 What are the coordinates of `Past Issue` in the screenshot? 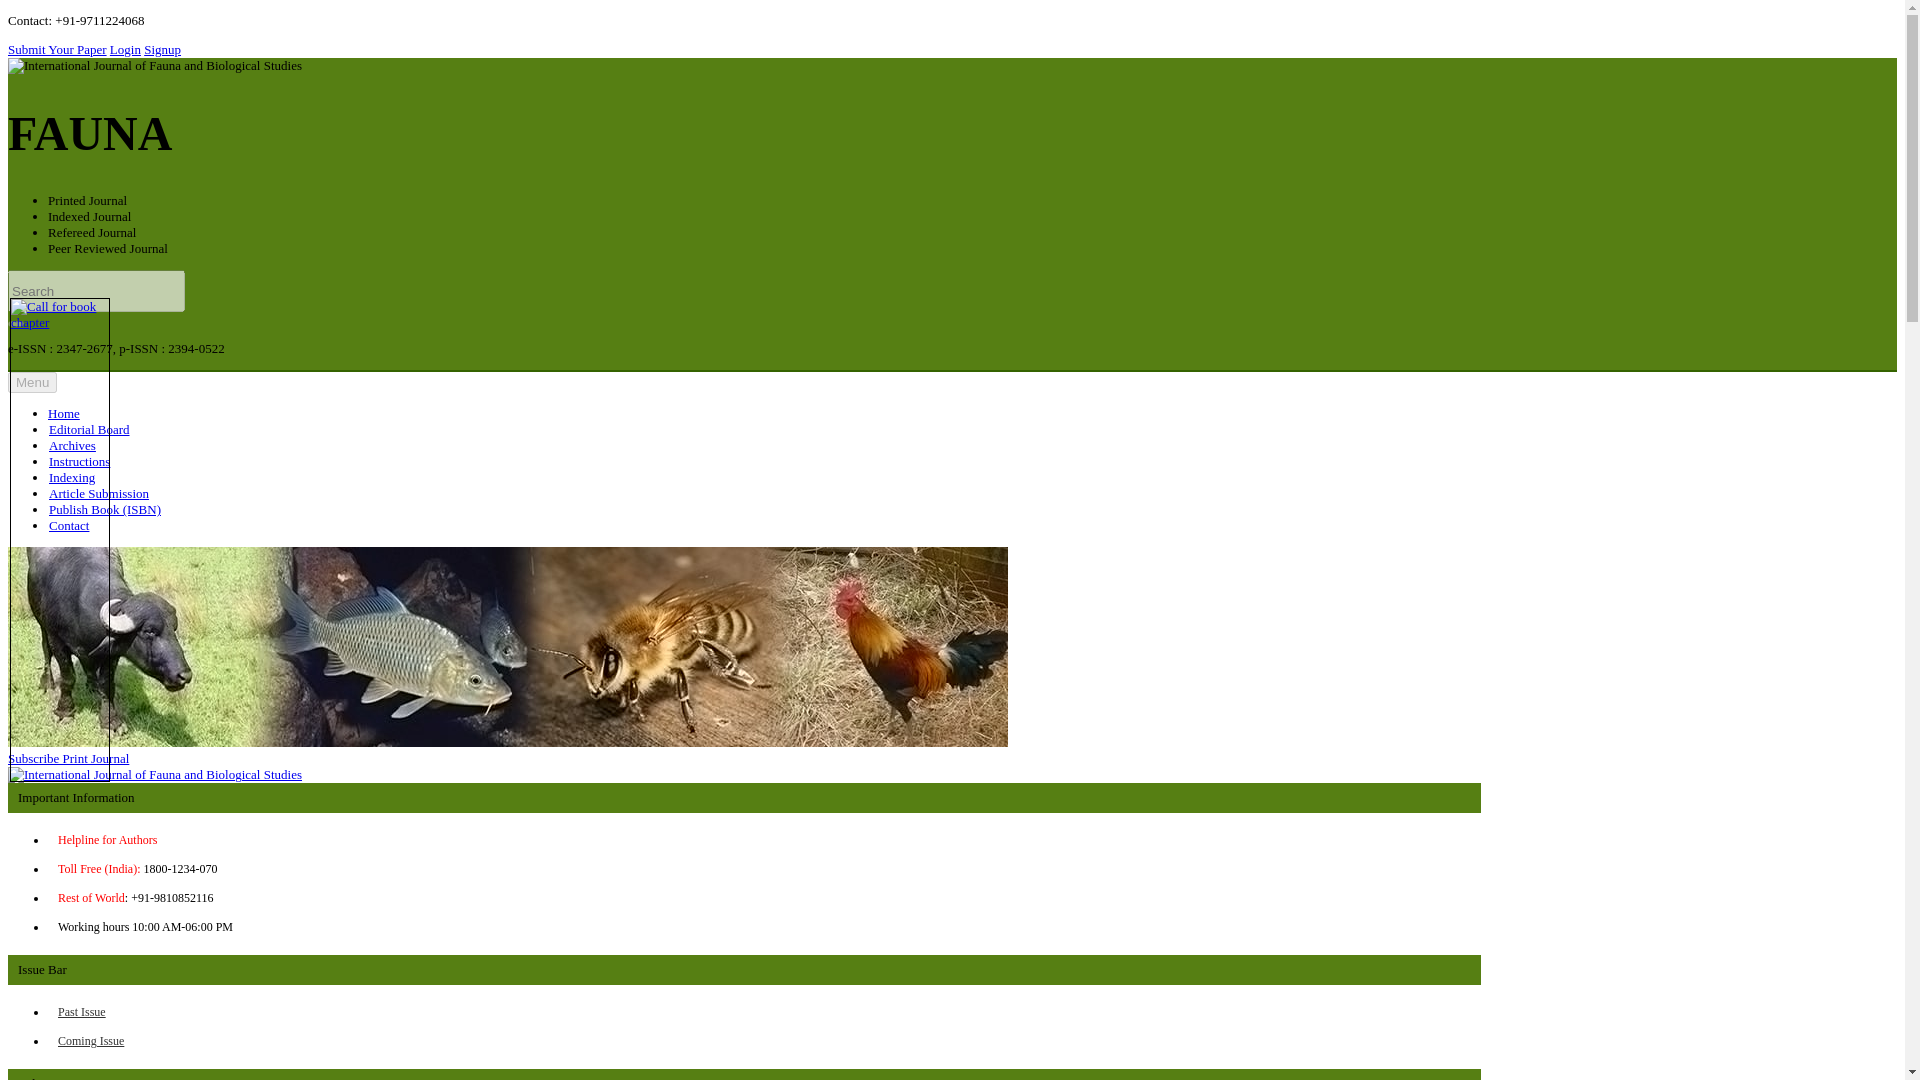 It's located at (81, 1012).